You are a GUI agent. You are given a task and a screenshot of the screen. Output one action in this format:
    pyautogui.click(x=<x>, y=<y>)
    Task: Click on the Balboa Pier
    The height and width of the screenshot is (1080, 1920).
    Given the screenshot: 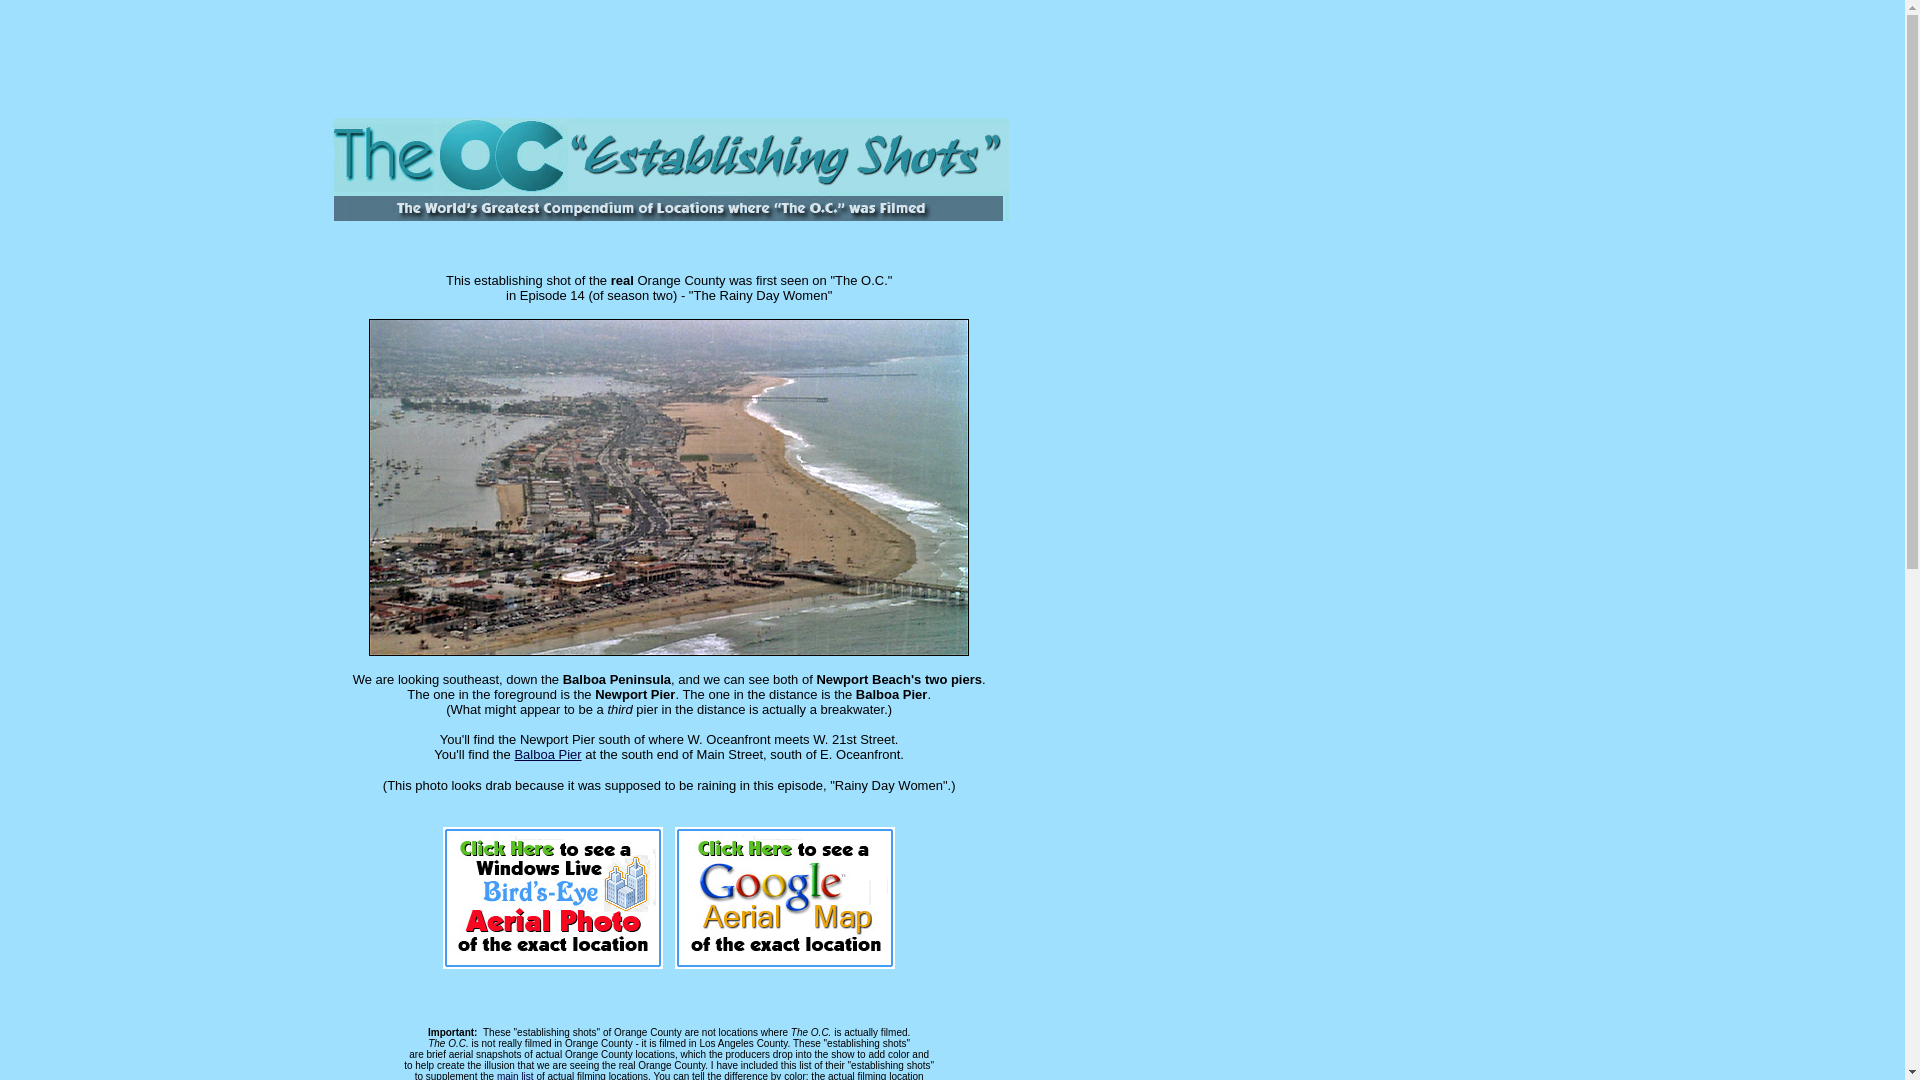 What is the action you would take?
    pyautogui.click(x=548, y=754)
    